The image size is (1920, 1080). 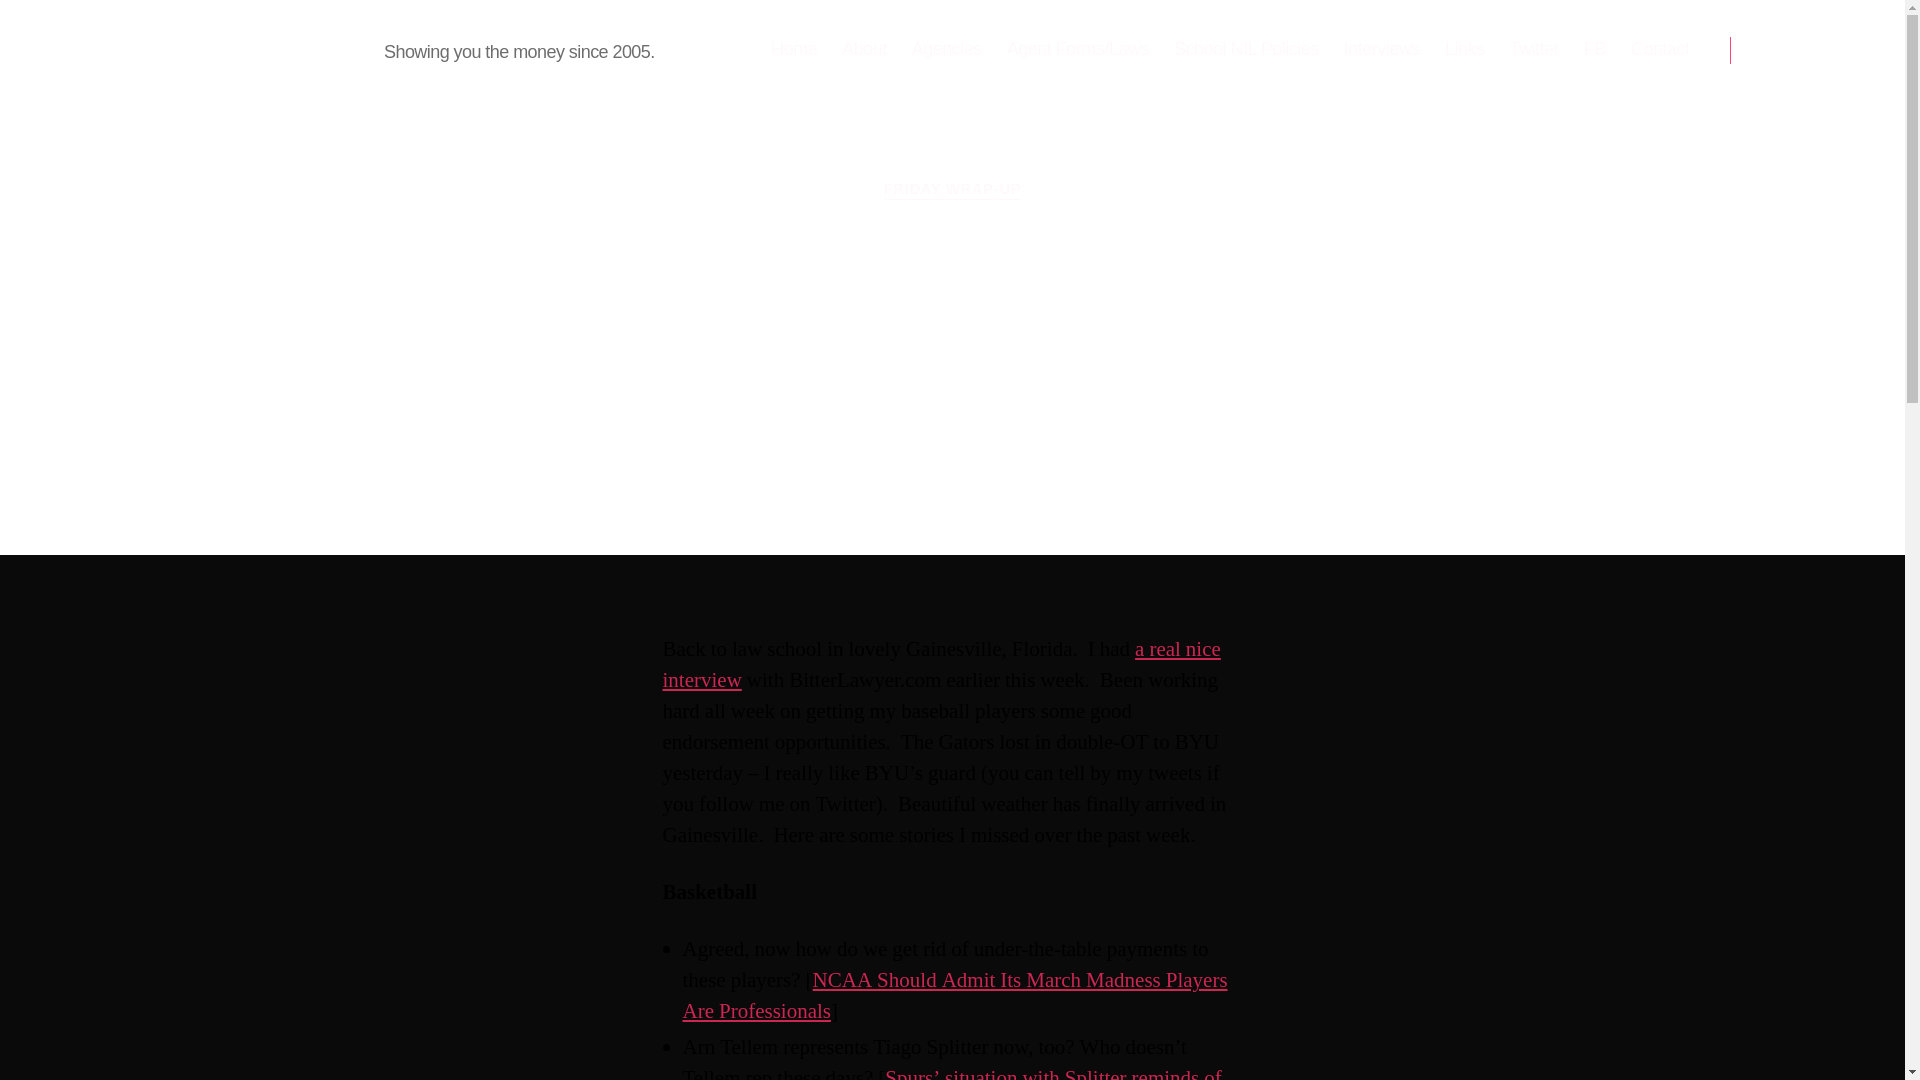 What do you see at coordinates (1781, 50) in the screenshot?
I see `Search` at bounding box center [1781, 50].